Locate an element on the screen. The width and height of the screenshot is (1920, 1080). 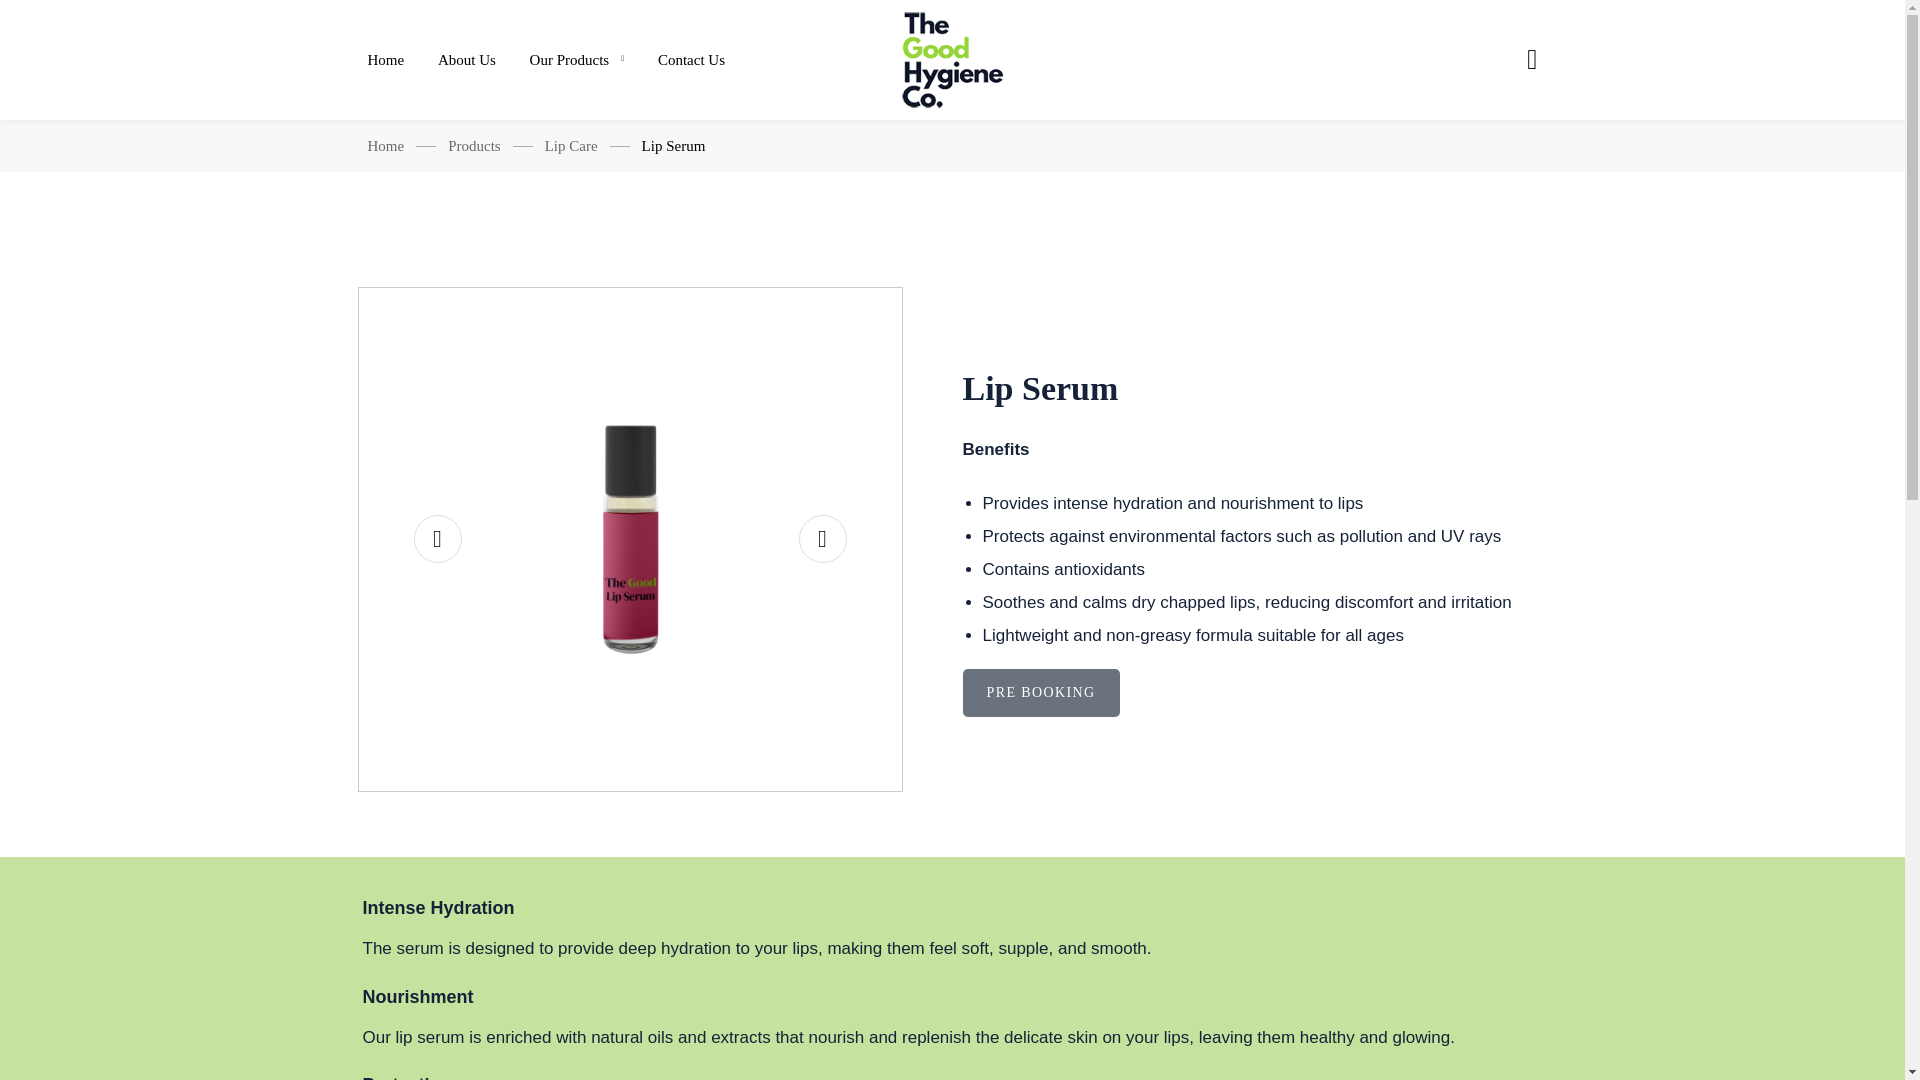
Home is located at coordinates (394, 60).